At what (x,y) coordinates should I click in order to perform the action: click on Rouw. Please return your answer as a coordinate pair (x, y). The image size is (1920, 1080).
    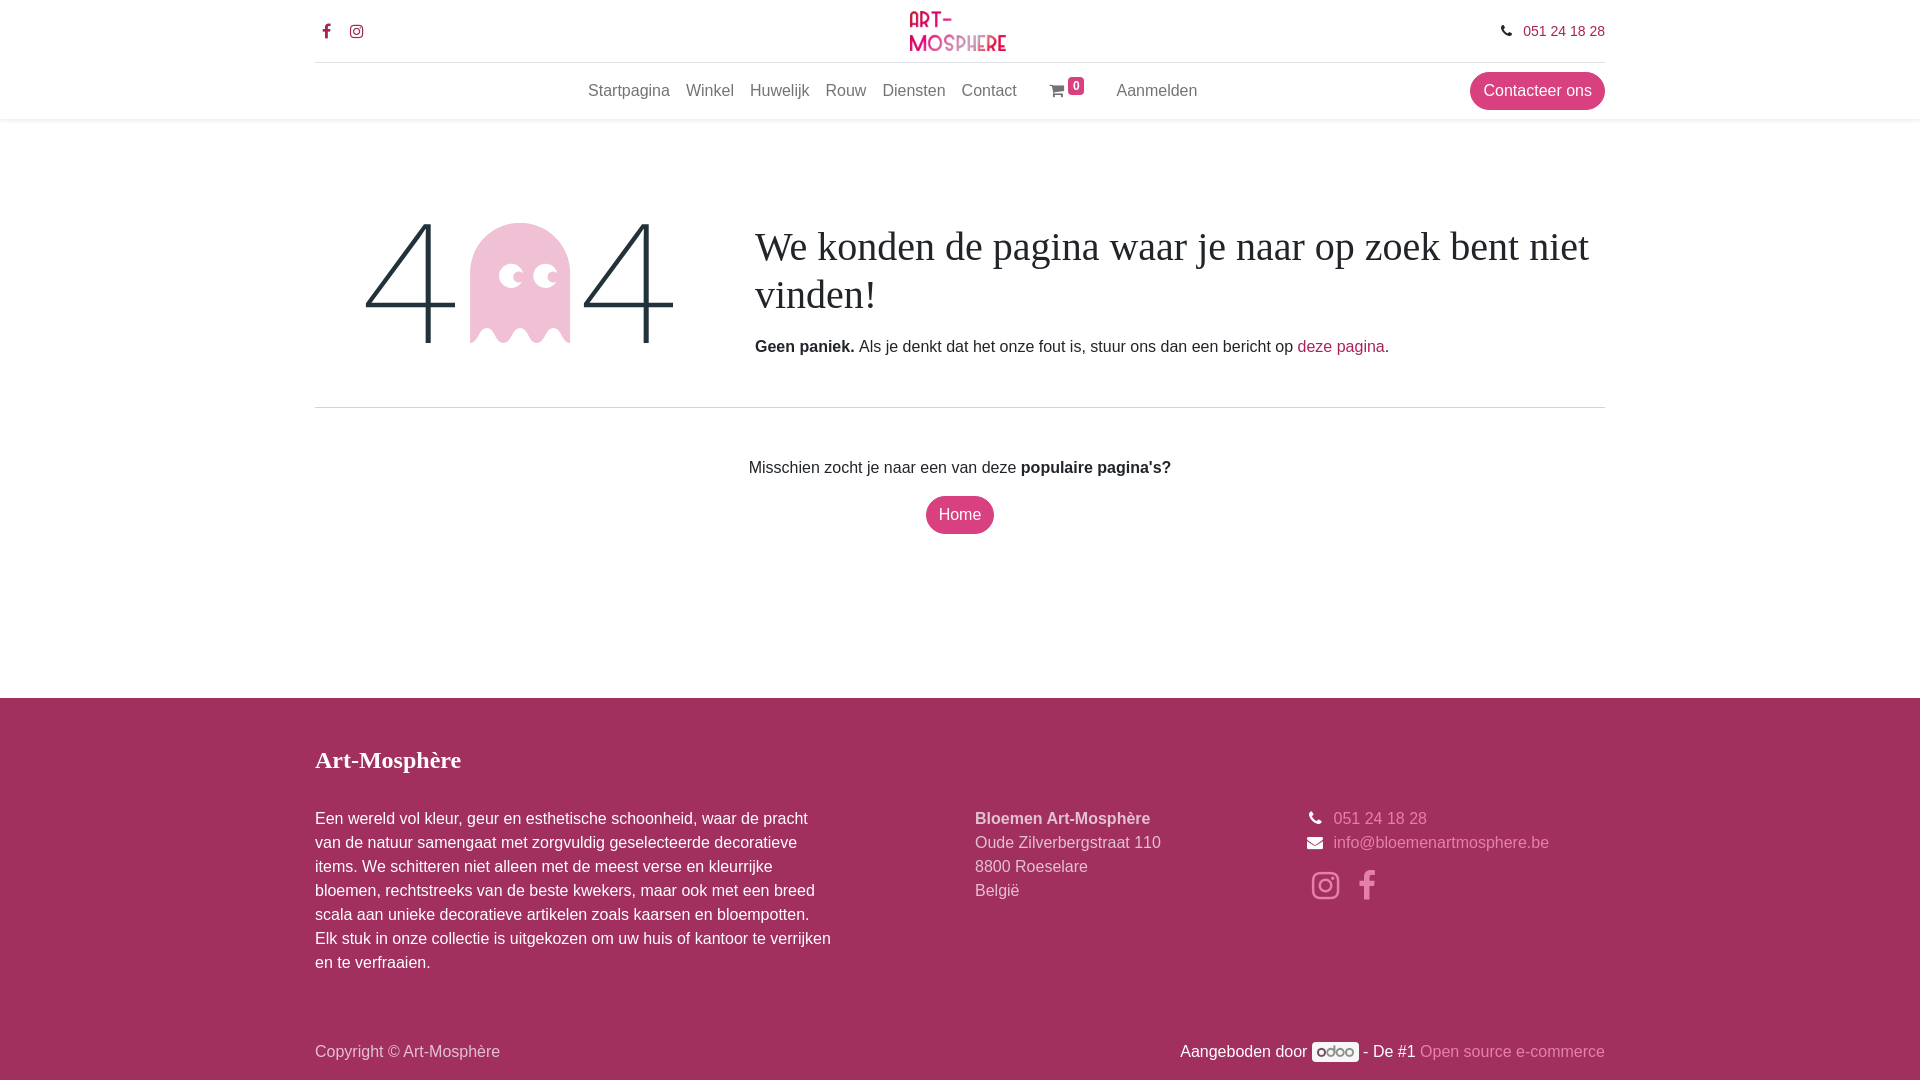
    Looking at the image, I should click on (846, 91).